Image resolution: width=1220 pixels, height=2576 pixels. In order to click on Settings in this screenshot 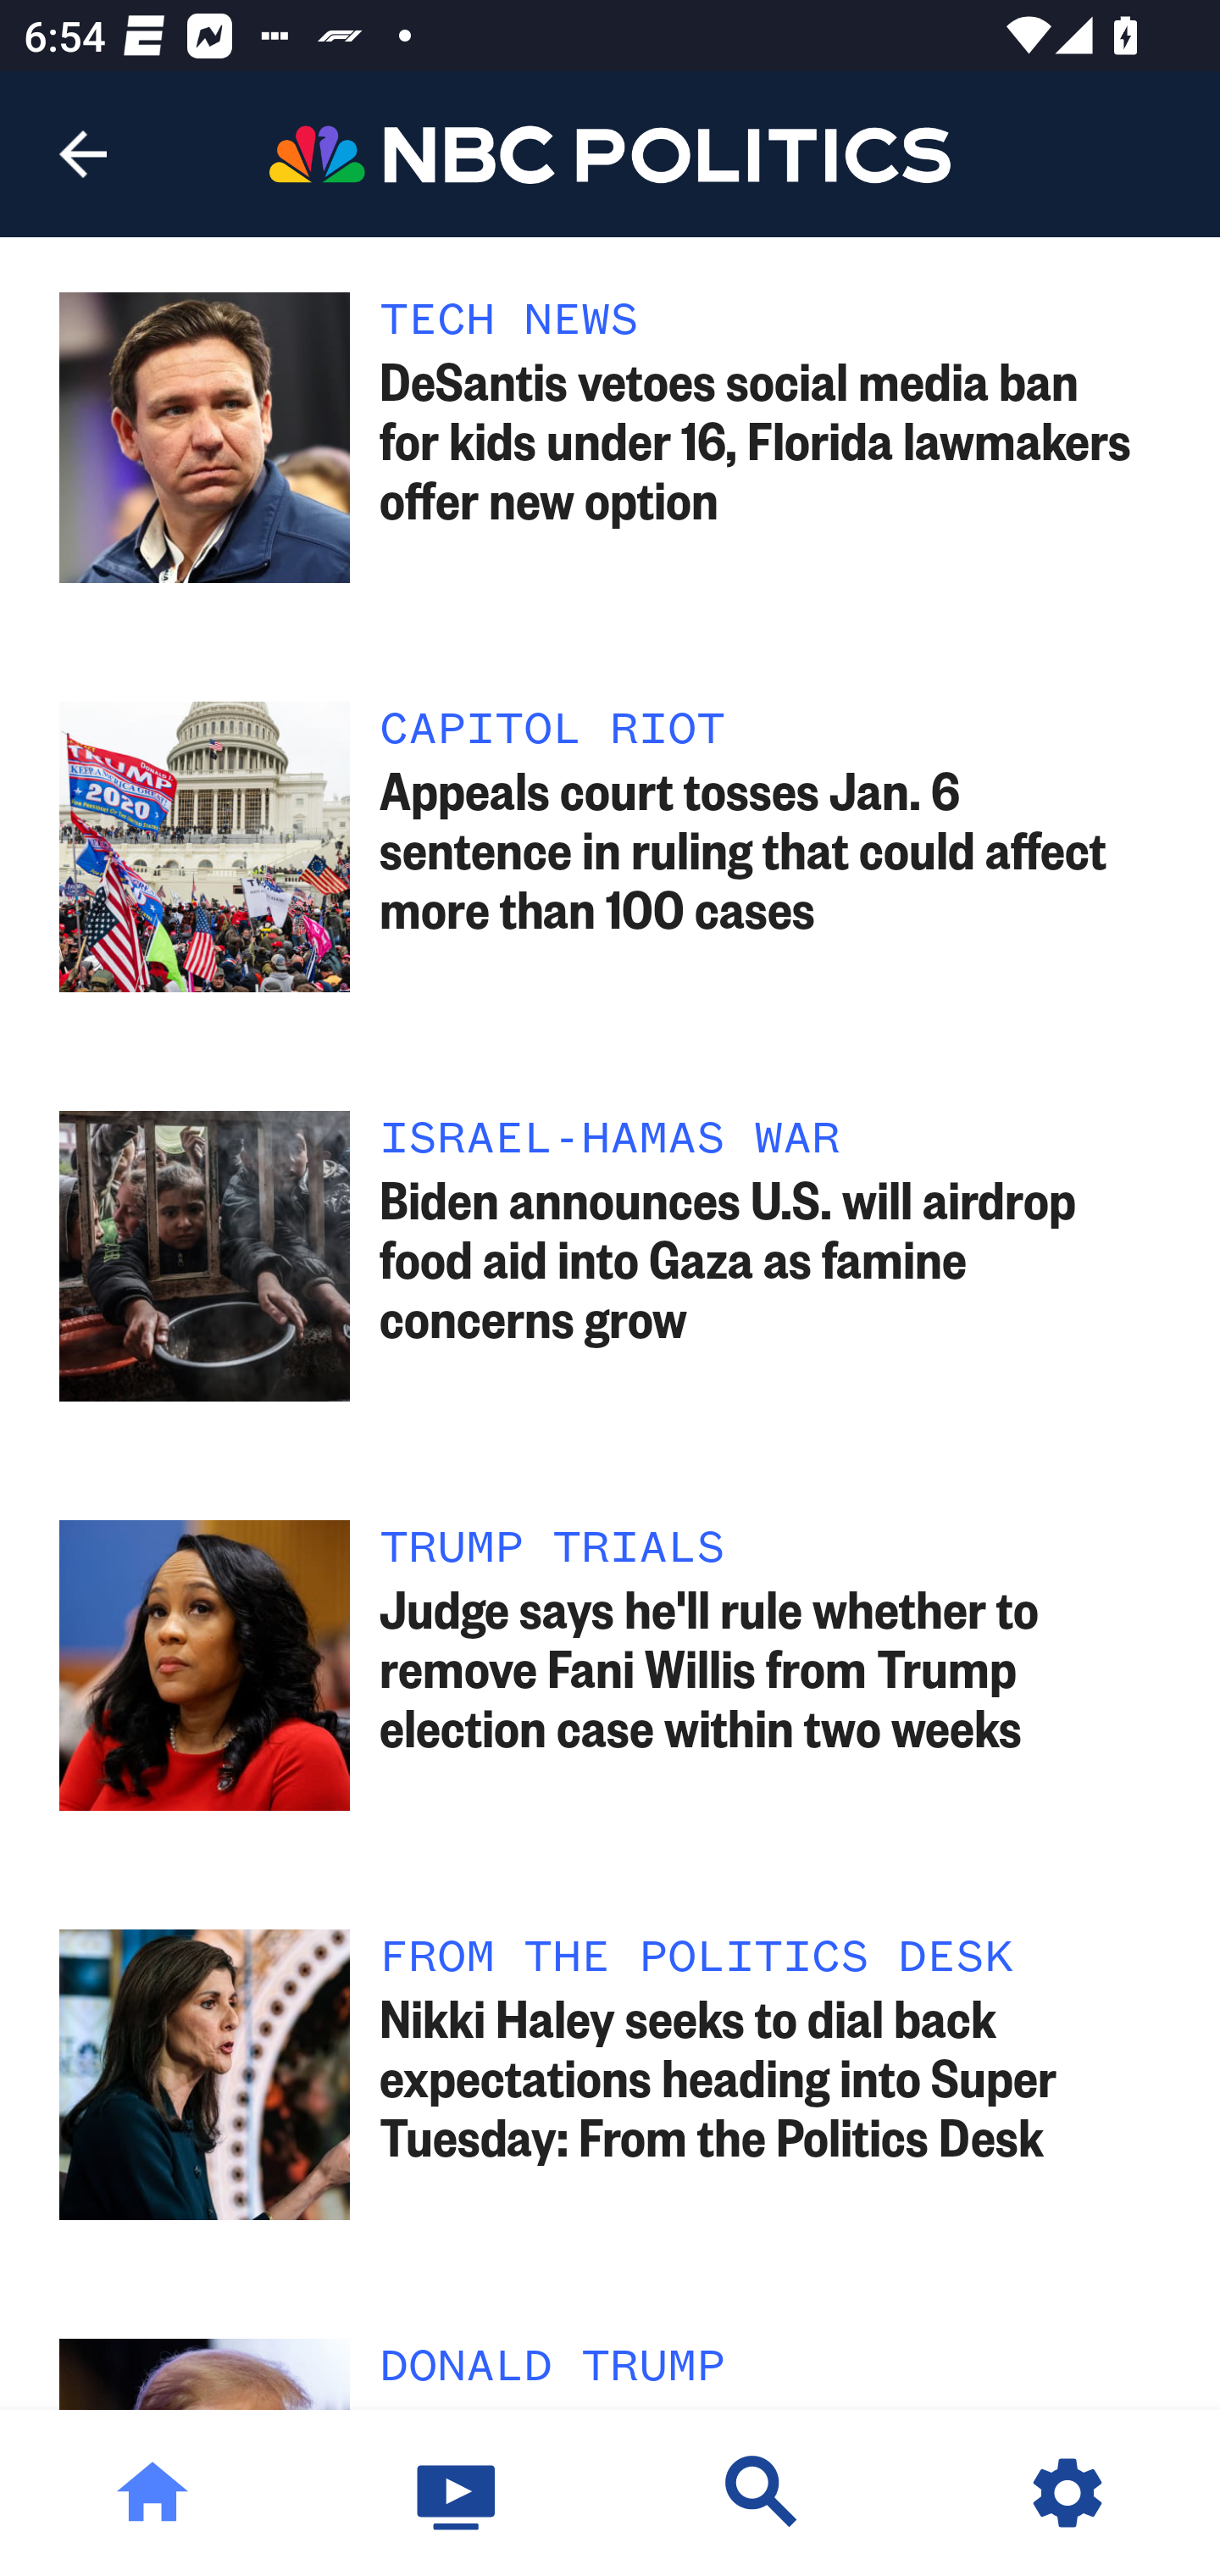, I will do `click(1067, 2493)`.